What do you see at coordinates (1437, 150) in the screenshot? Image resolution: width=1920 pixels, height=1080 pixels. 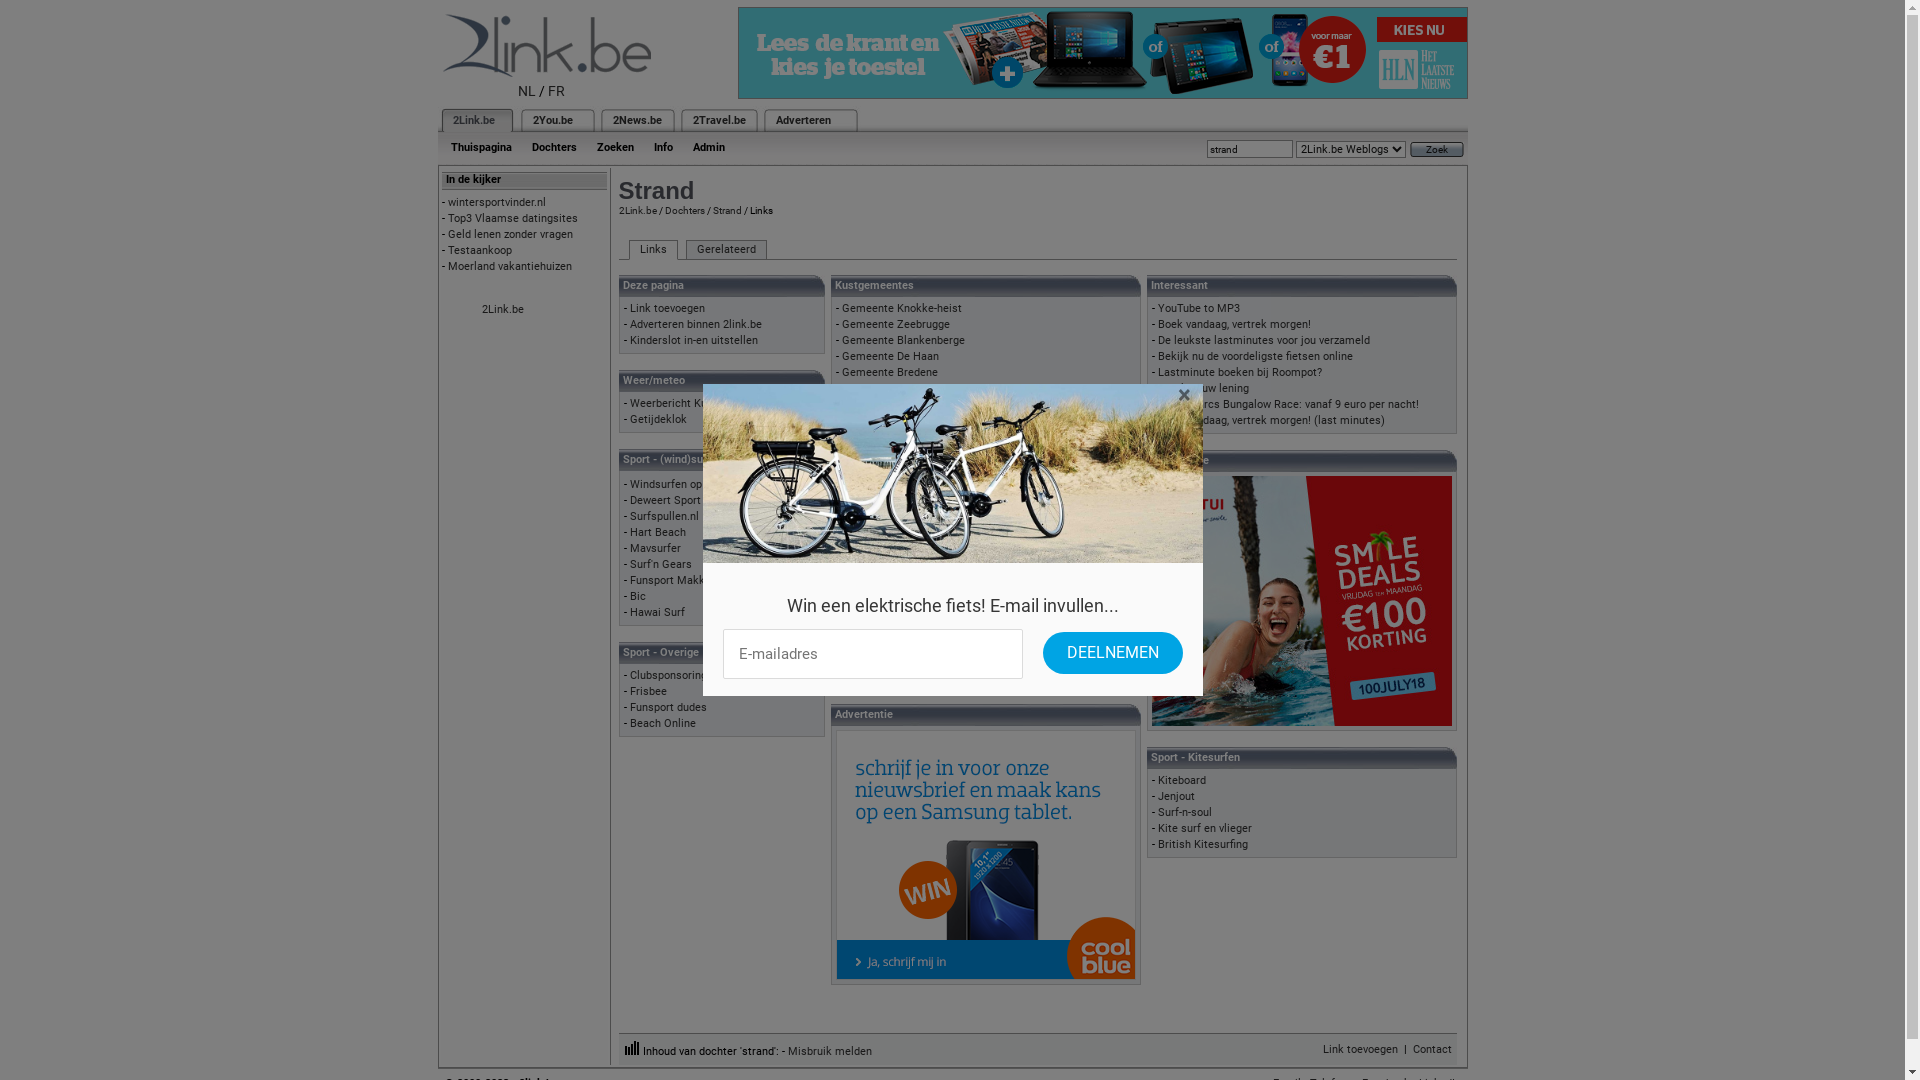 I see `Zoek` at bounding box center [1437, 150].